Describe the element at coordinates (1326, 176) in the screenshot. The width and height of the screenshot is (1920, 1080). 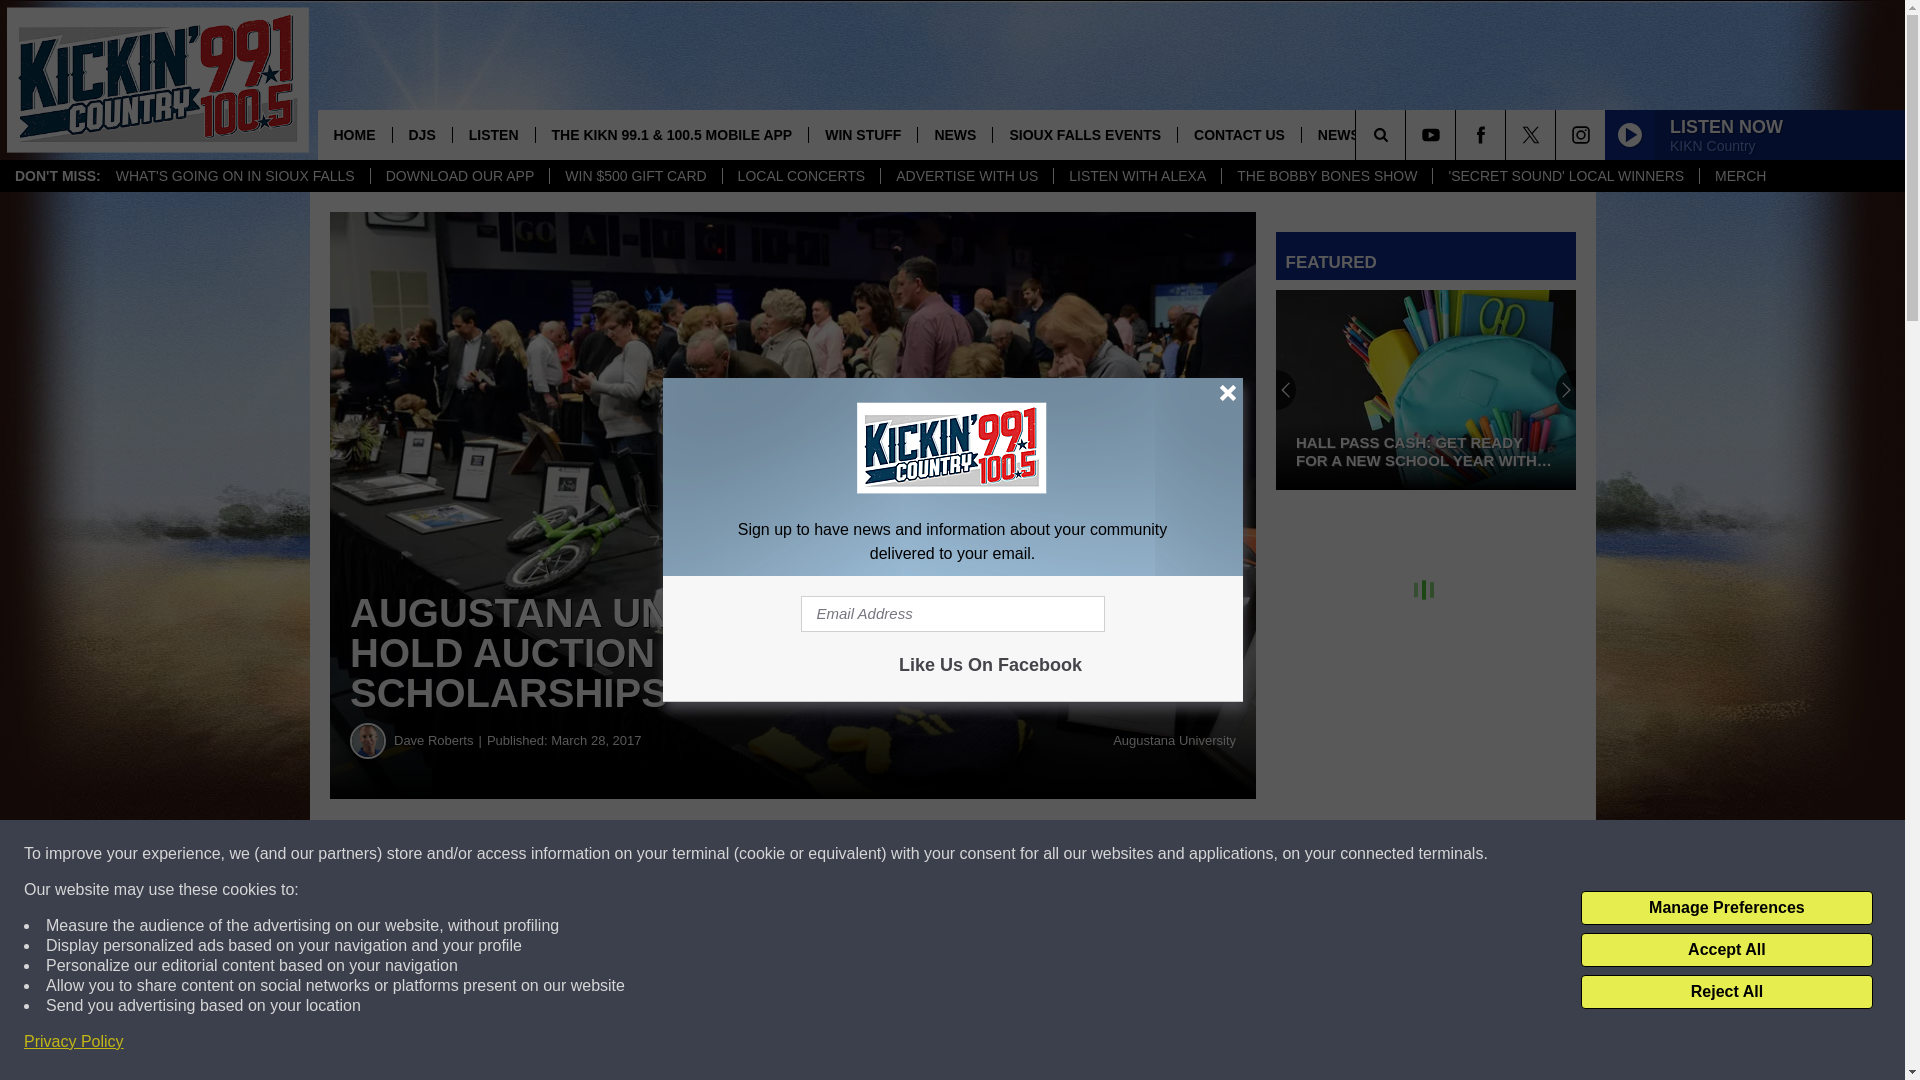
I see `THE BOBBY BONES SHOW` at that location.